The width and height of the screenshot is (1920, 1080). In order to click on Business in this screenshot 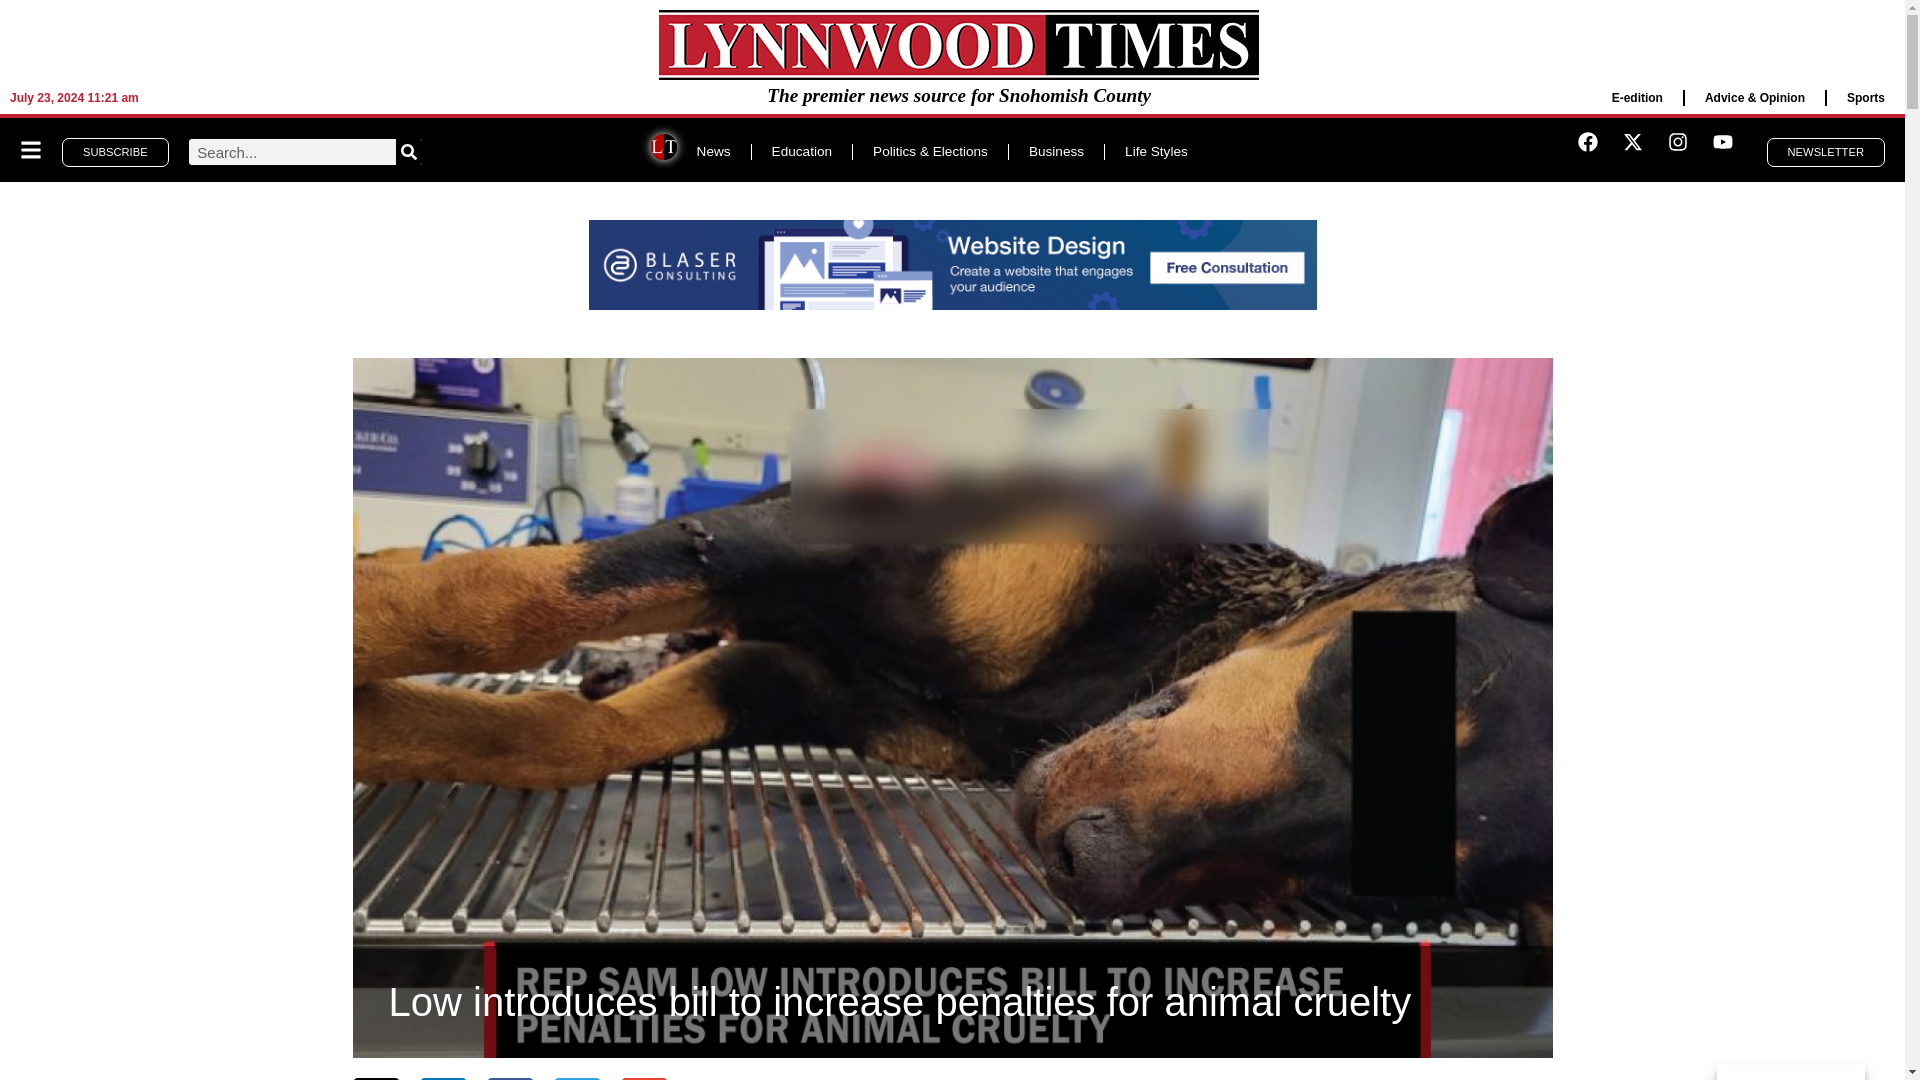, I will do `click(1056, 151)`.